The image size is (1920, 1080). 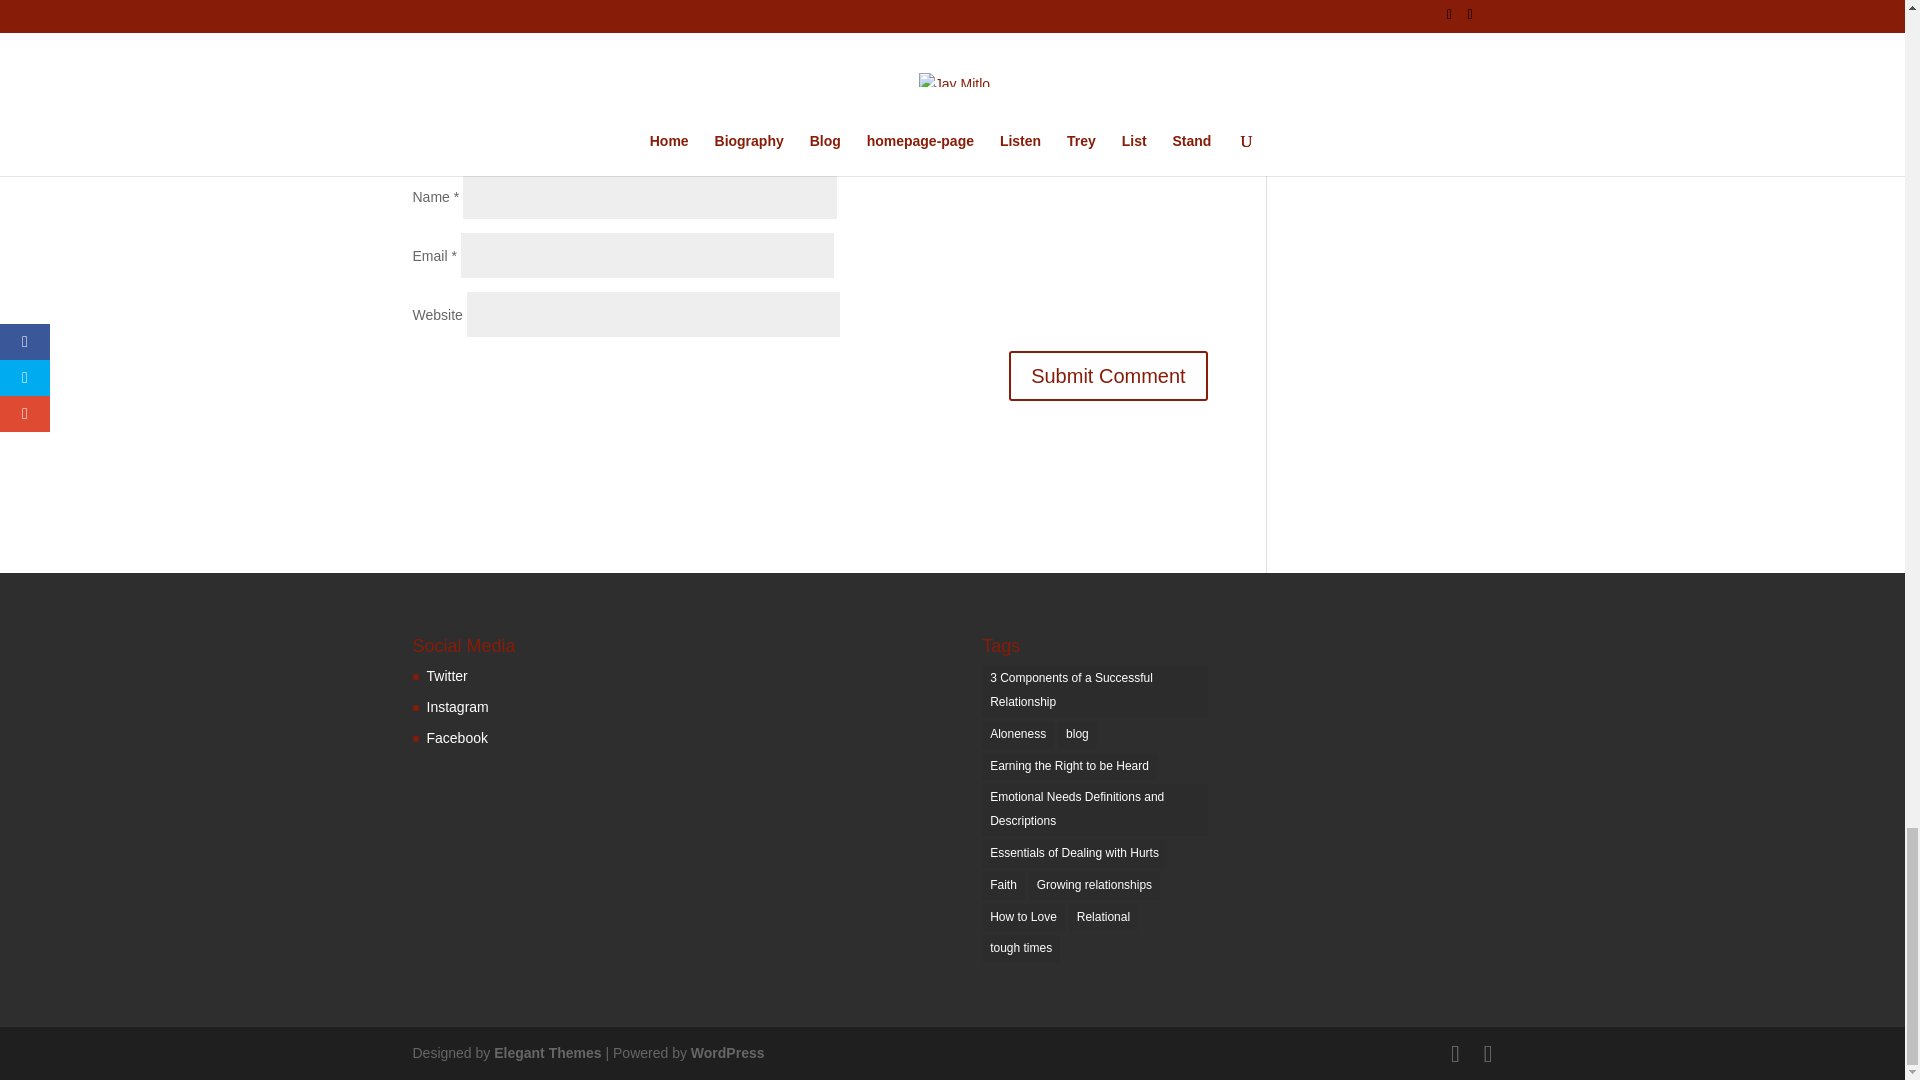 What do you see at coordinates (1108, 374) in the screenshot?
I see `Submit Comment` at bounding box center [1108, 374].